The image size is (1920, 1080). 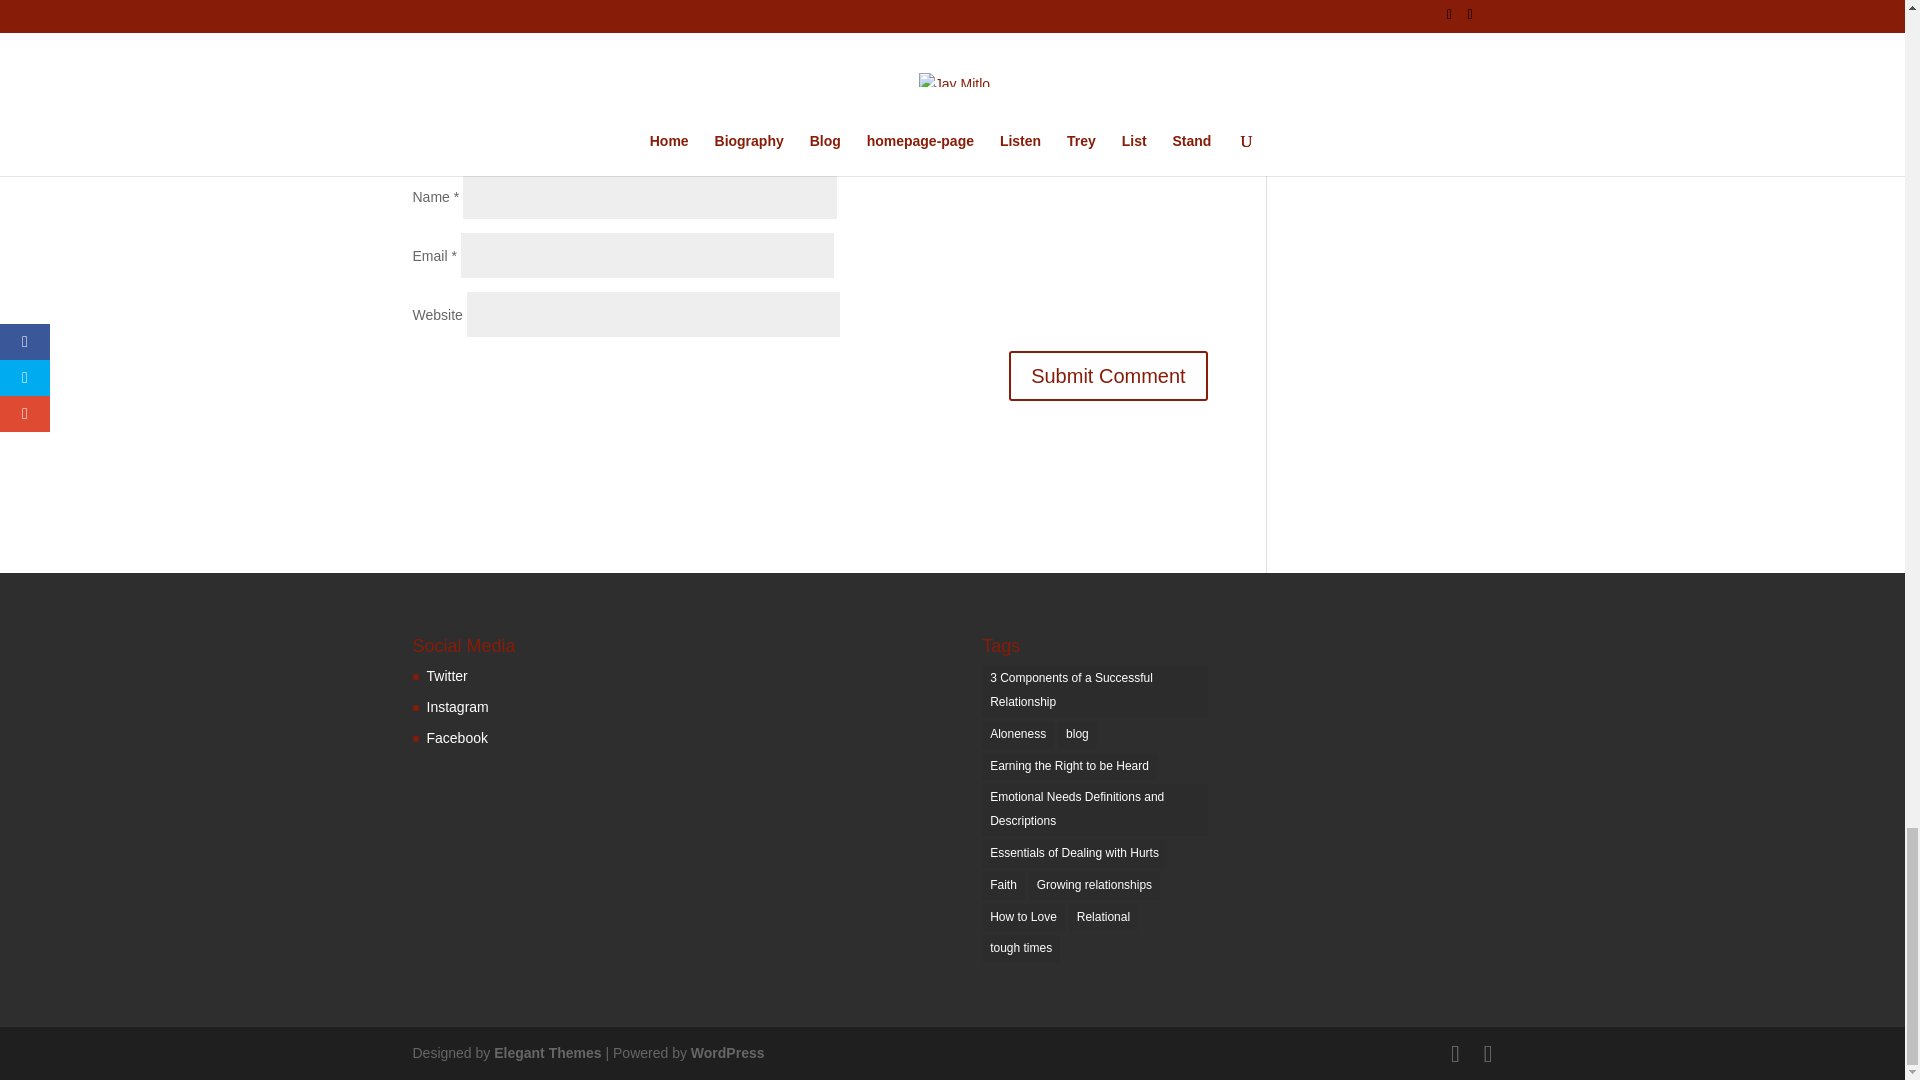 What do you see at coordinates (1108, 374) in the screenshot?
I see `Submit Comment` at bounding box center [1108, 374].